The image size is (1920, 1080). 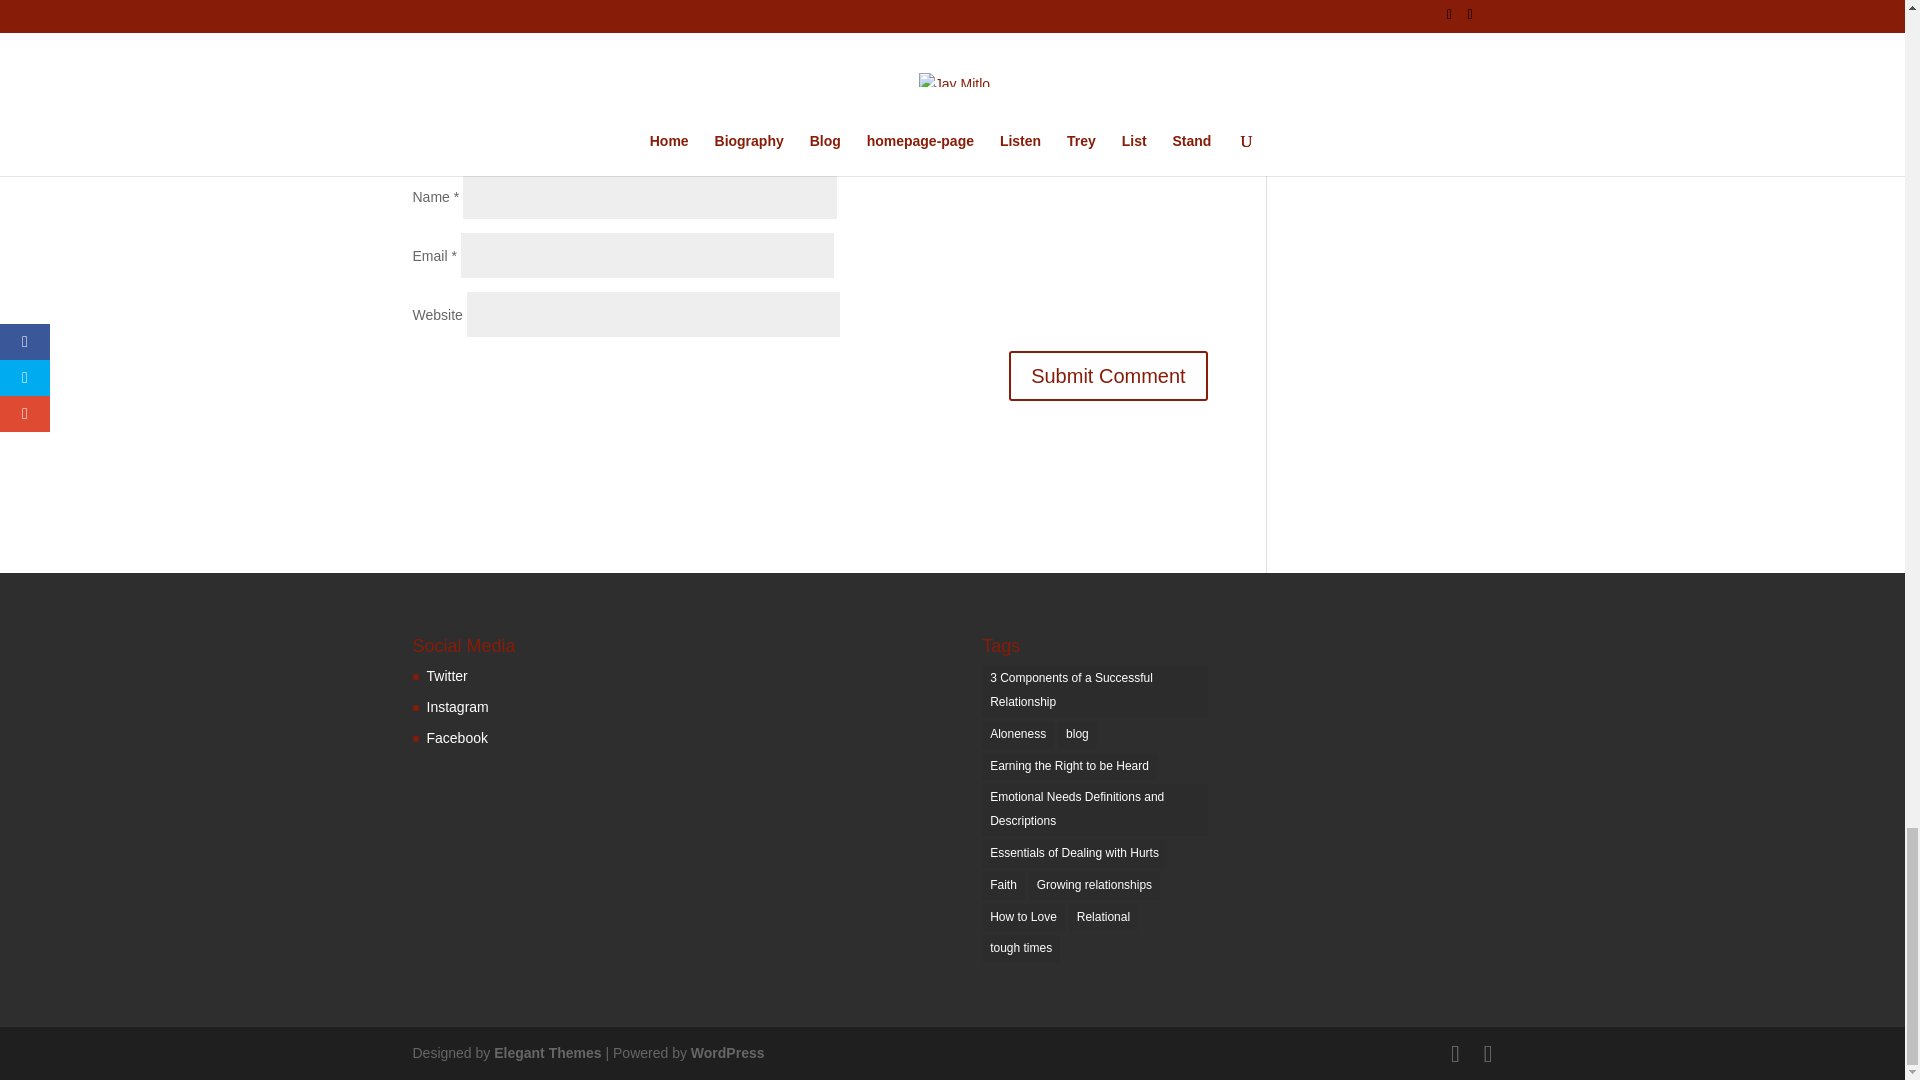 What do you see at coordinates (1108, 374) in the screenshot?
I see `Submit Comment` at bounding box center [1108, 374].